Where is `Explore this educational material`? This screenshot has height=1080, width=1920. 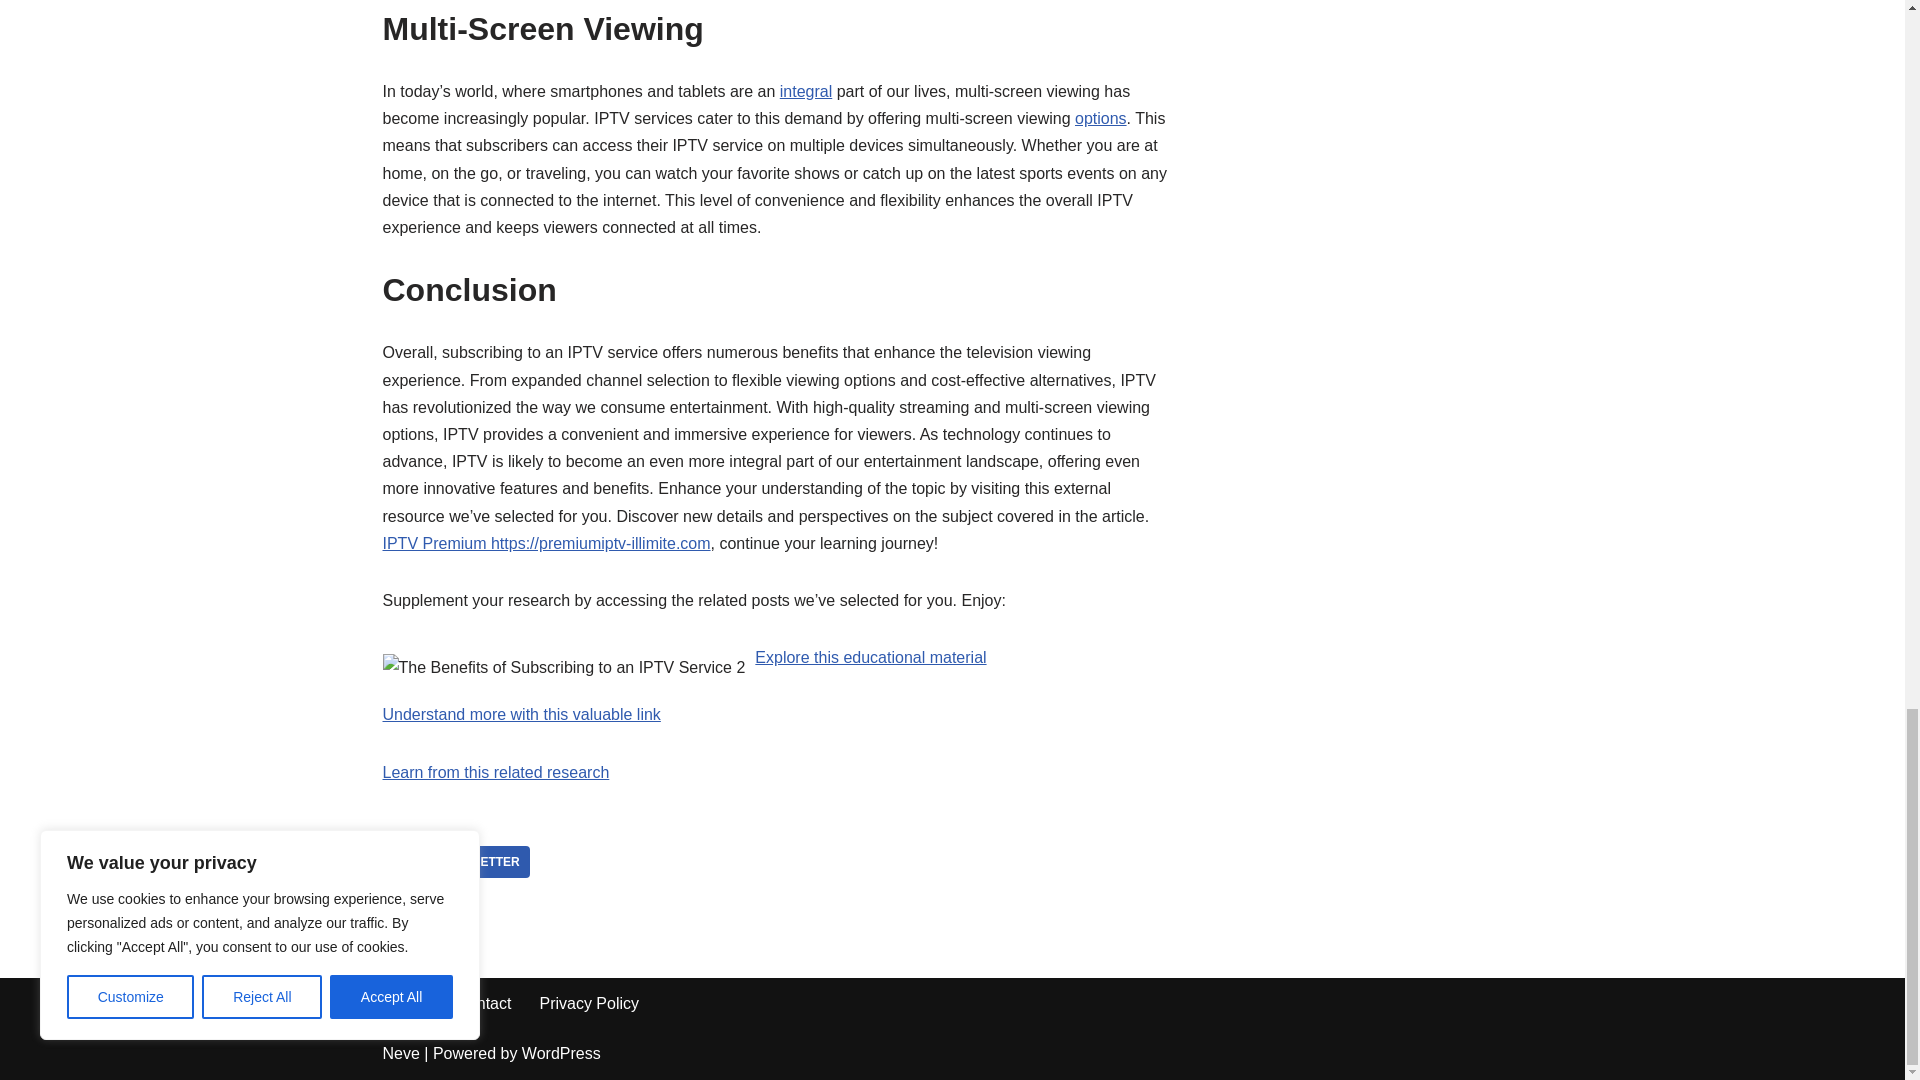
Explore this educational material is located at coordinates (870, 658).